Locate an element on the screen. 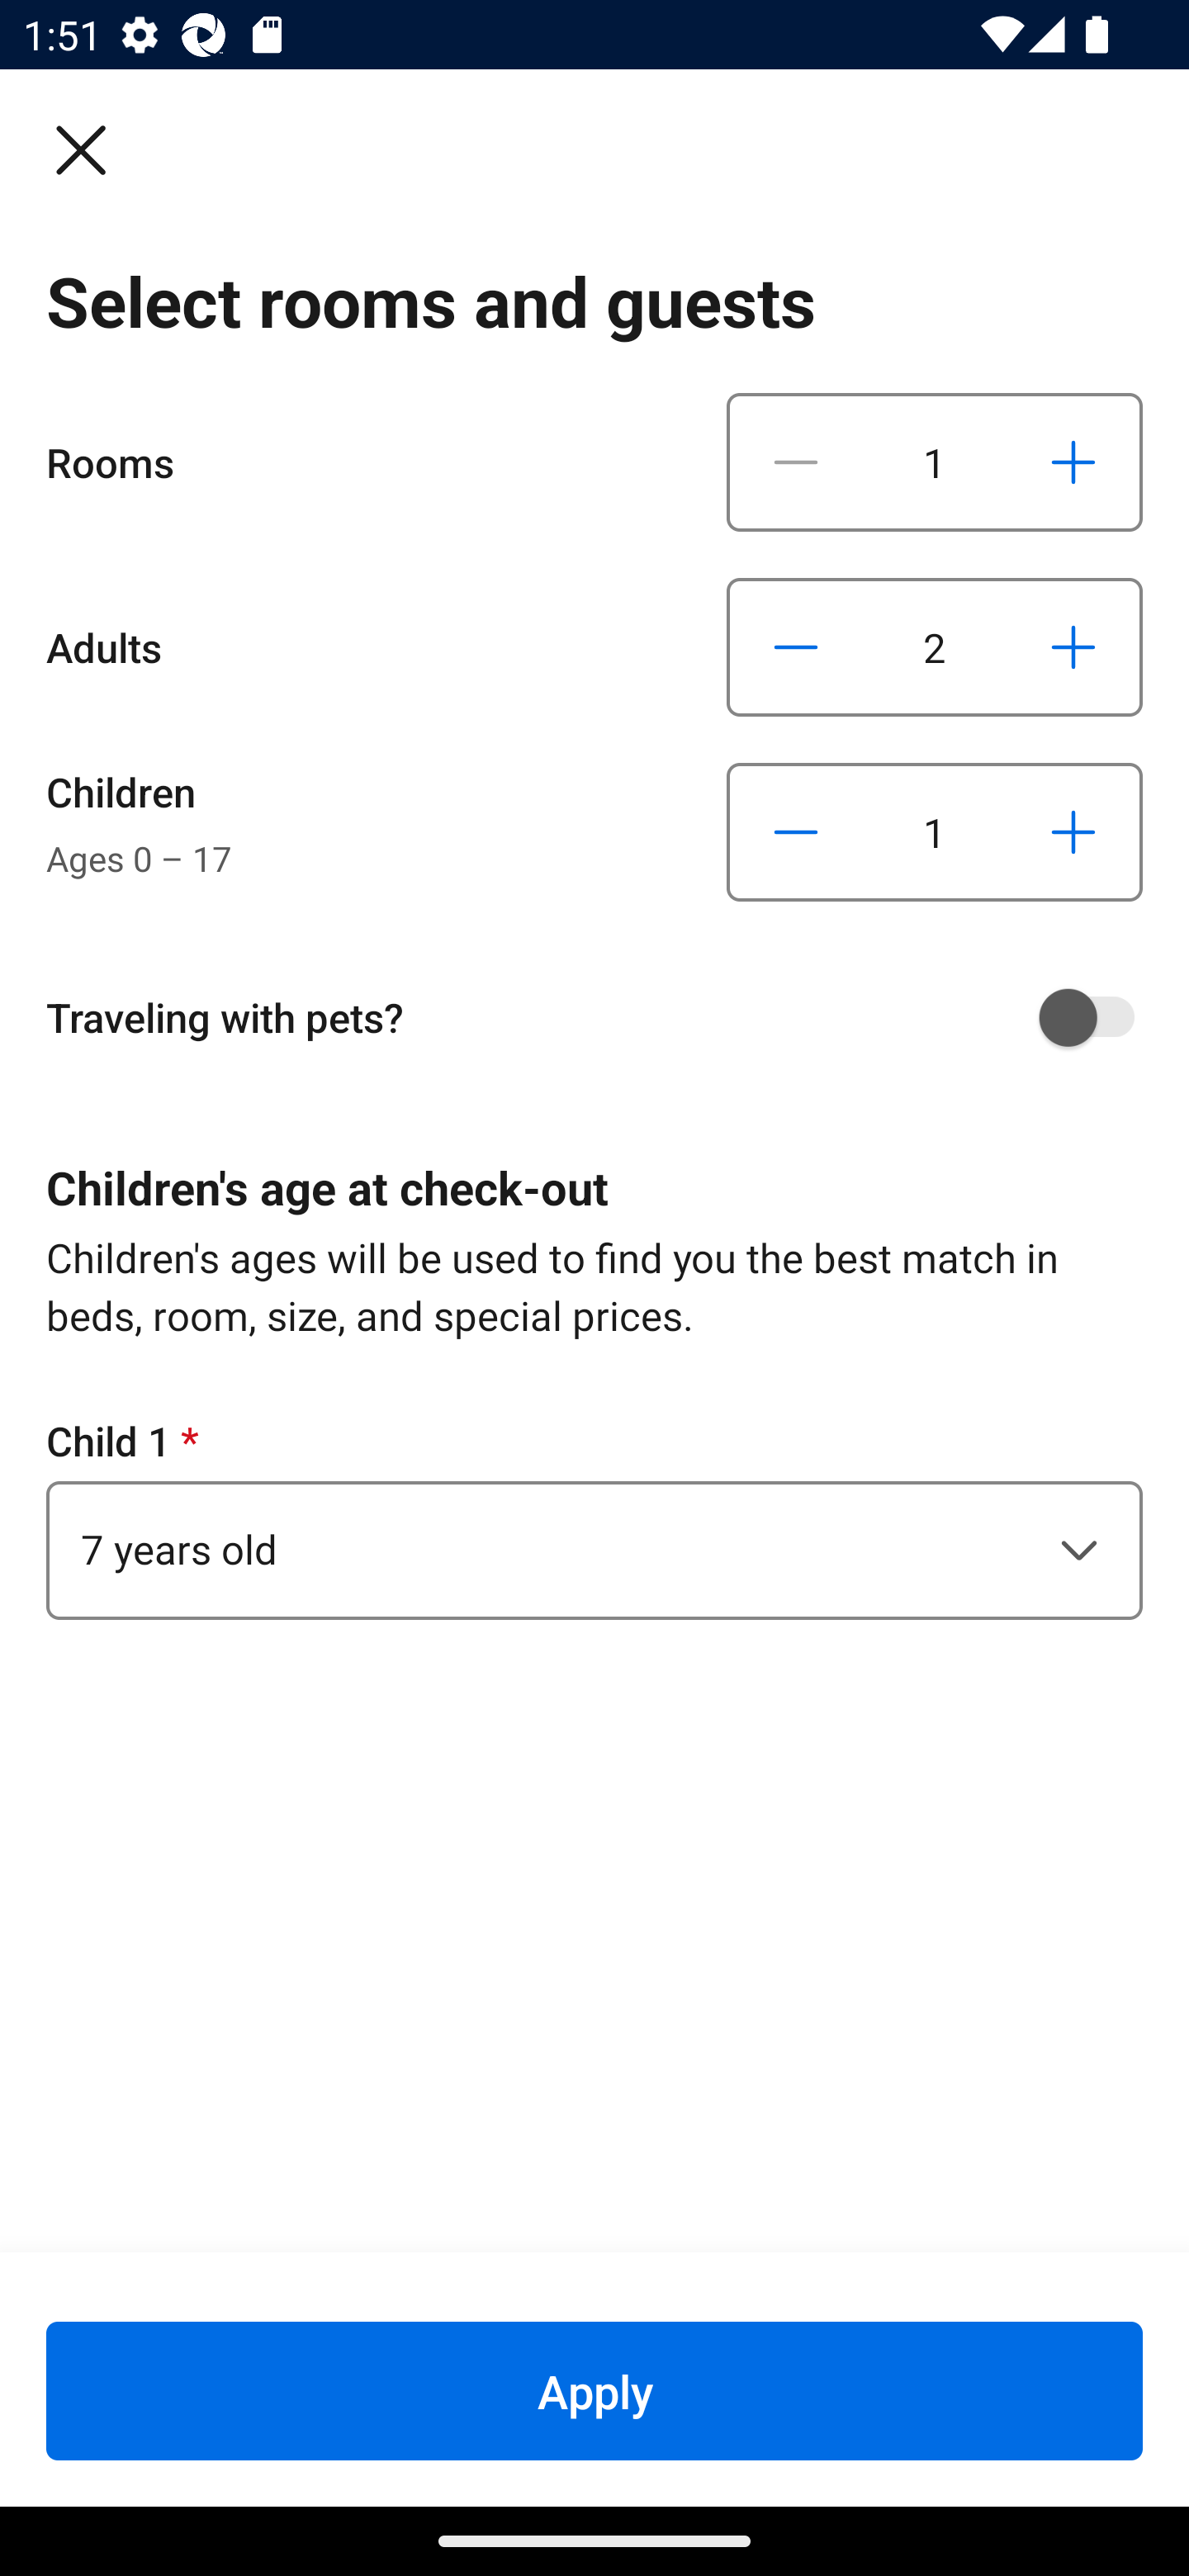 This screenshot has height=2576, width=1189. Increase is located at coordinates (1073, 832).